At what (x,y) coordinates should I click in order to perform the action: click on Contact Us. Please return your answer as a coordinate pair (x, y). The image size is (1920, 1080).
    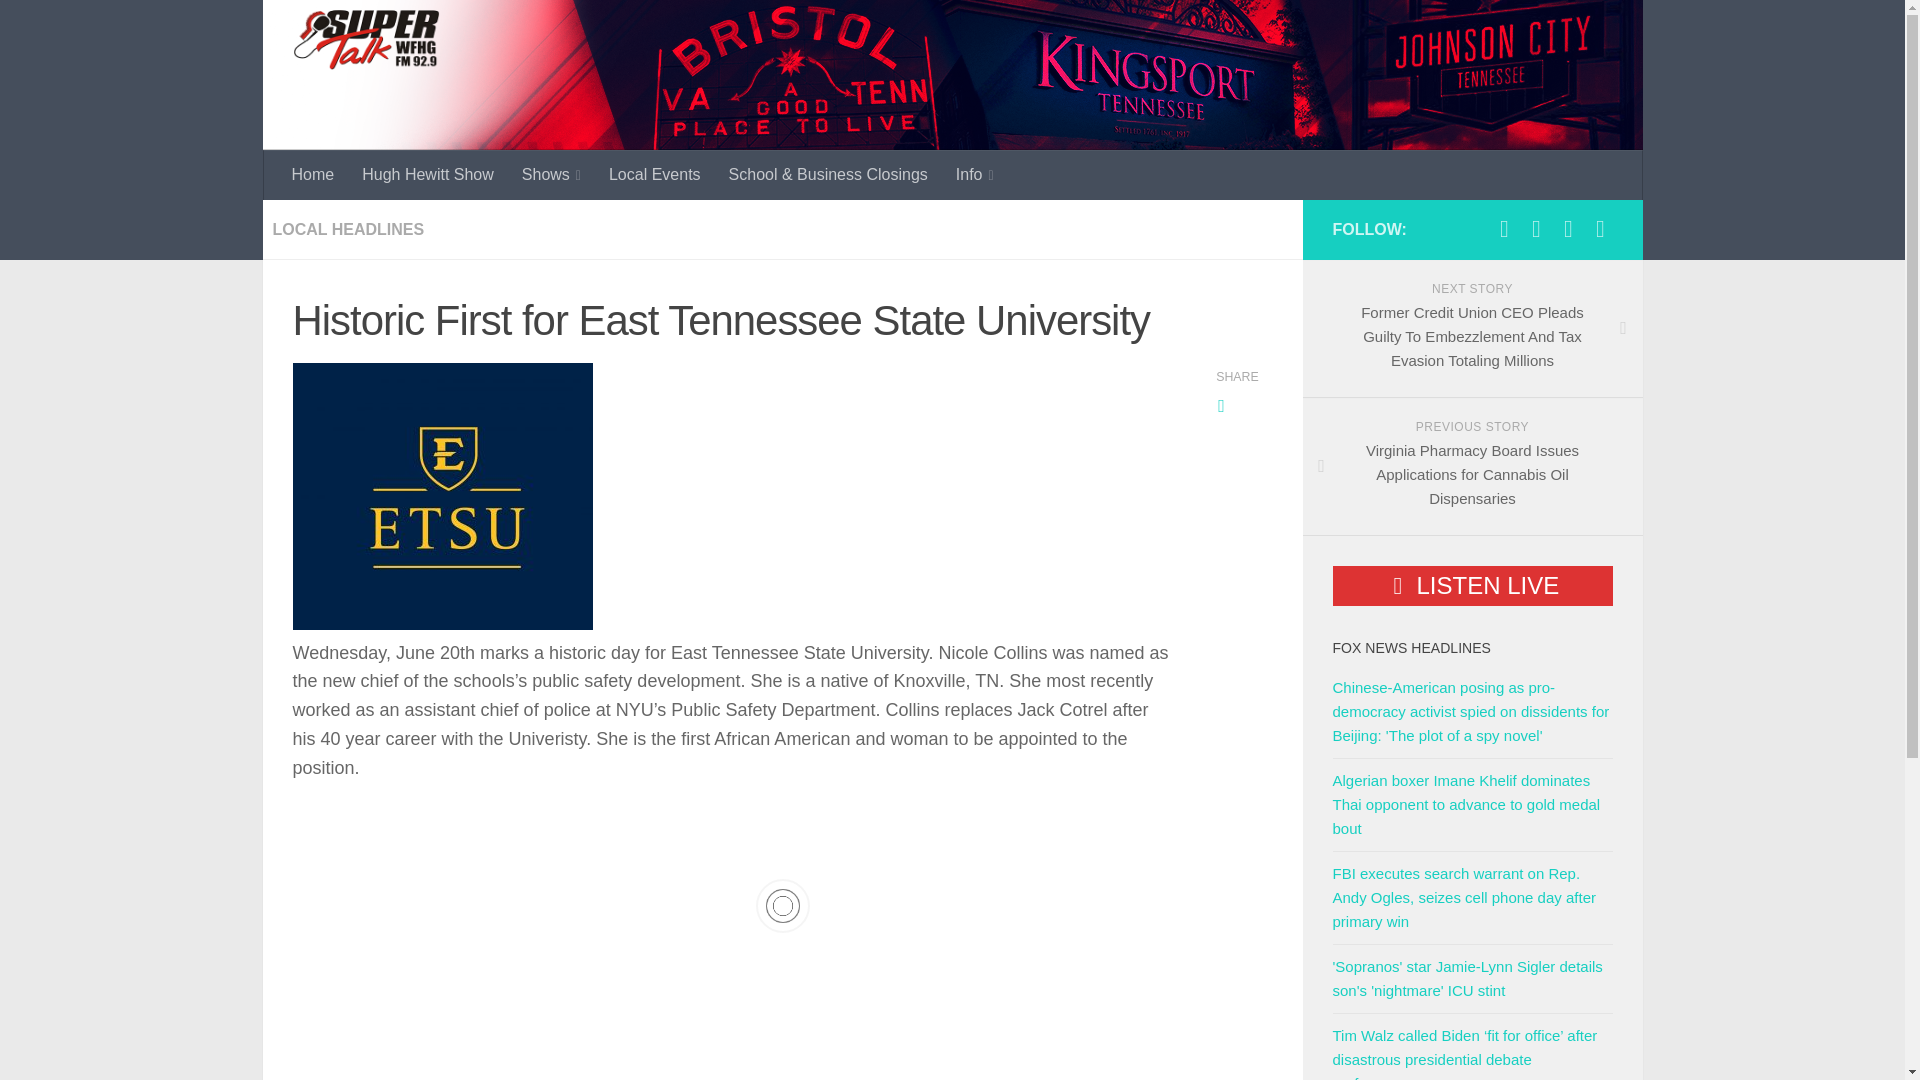
    Looking at the image, I should click on (1568, 228).